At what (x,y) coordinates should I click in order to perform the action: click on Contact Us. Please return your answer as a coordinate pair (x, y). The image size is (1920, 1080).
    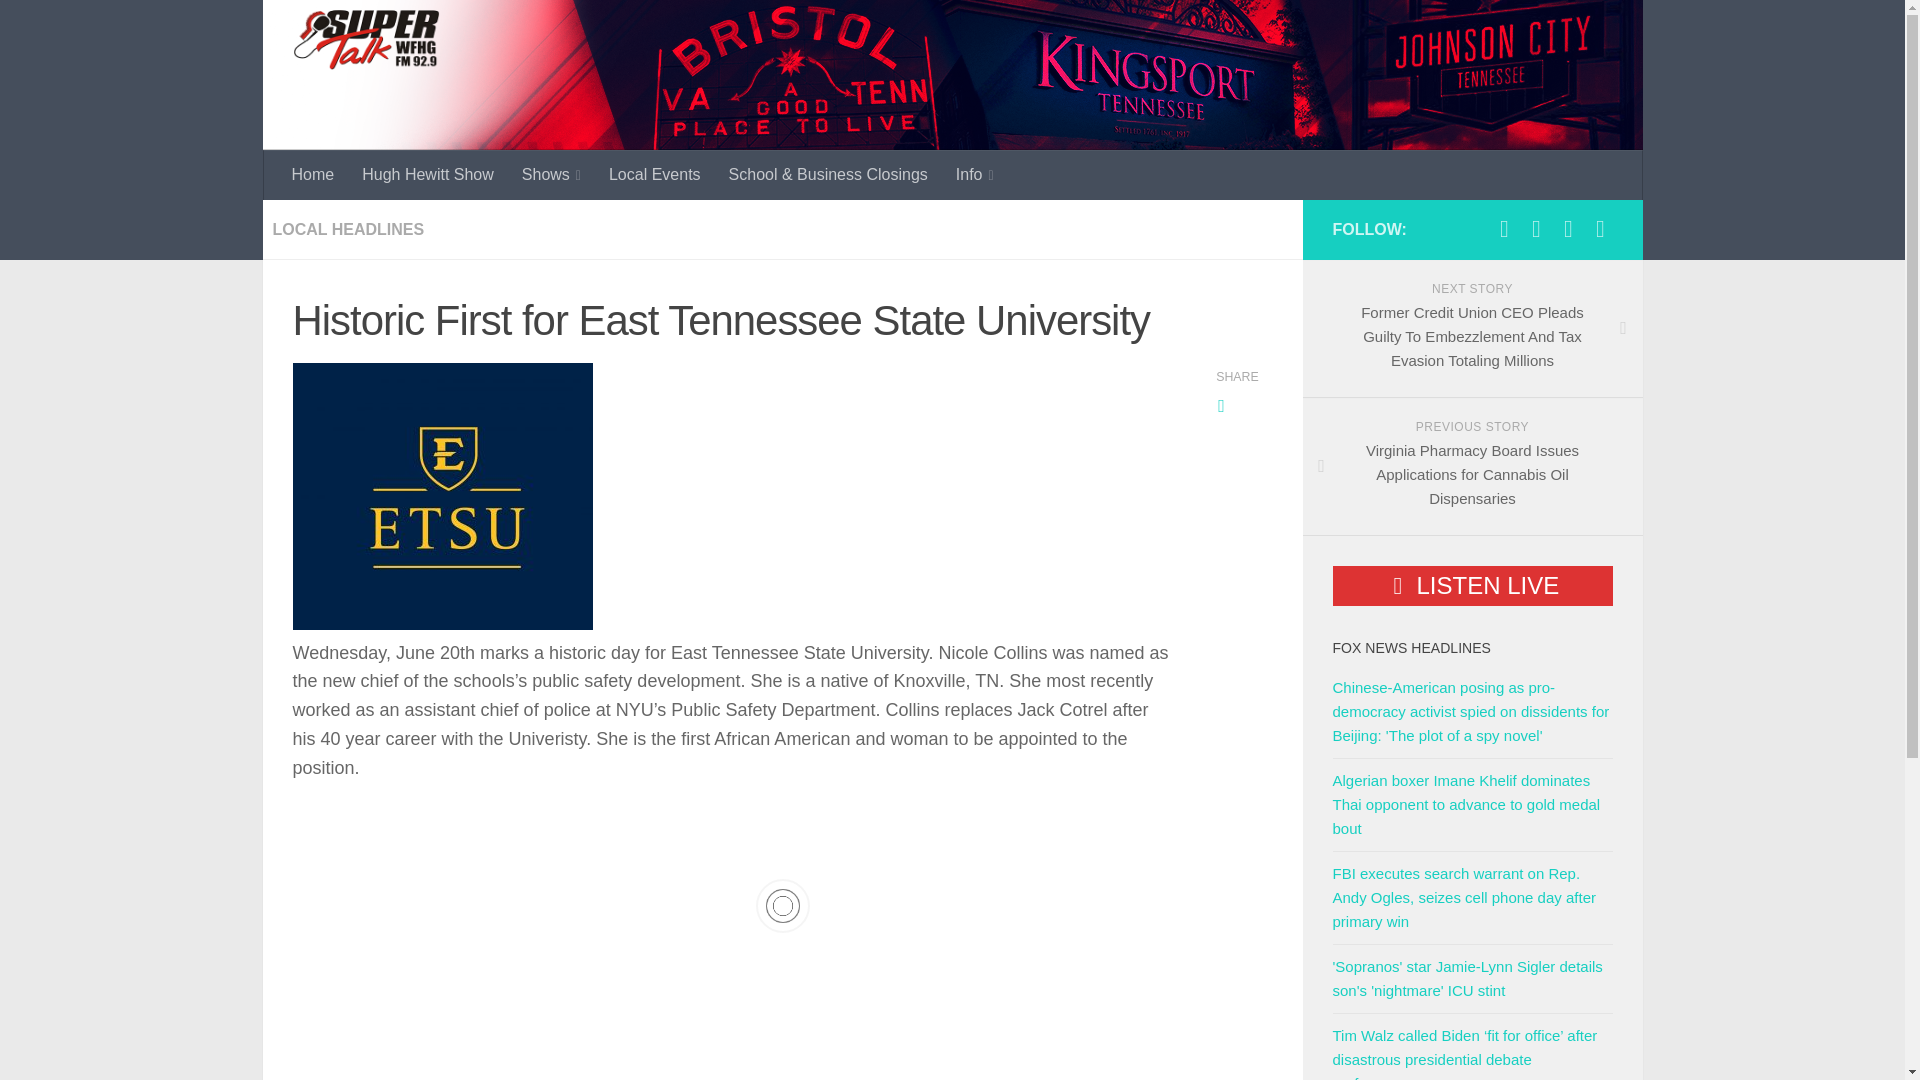
    Looking at the image, I should click on (1568, 228).